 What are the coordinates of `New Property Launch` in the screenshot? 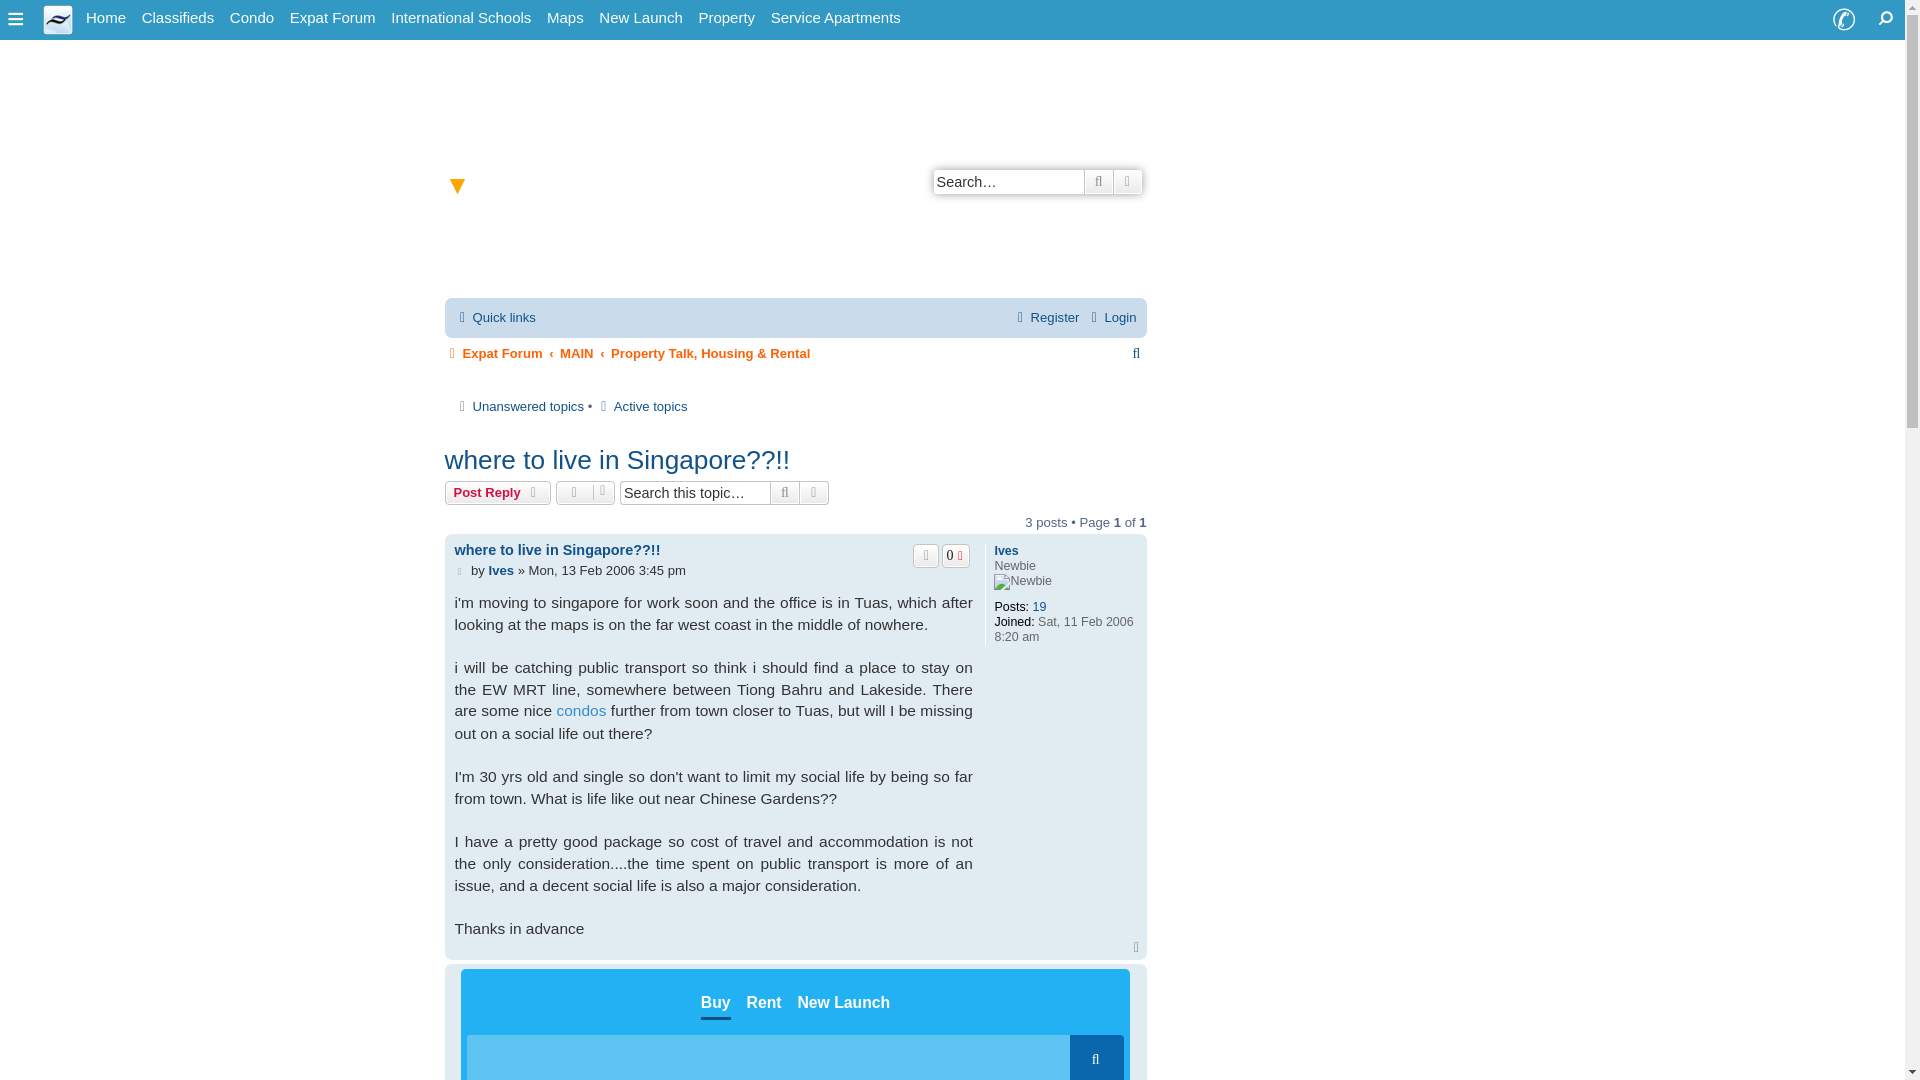 It's located at (640, 18).